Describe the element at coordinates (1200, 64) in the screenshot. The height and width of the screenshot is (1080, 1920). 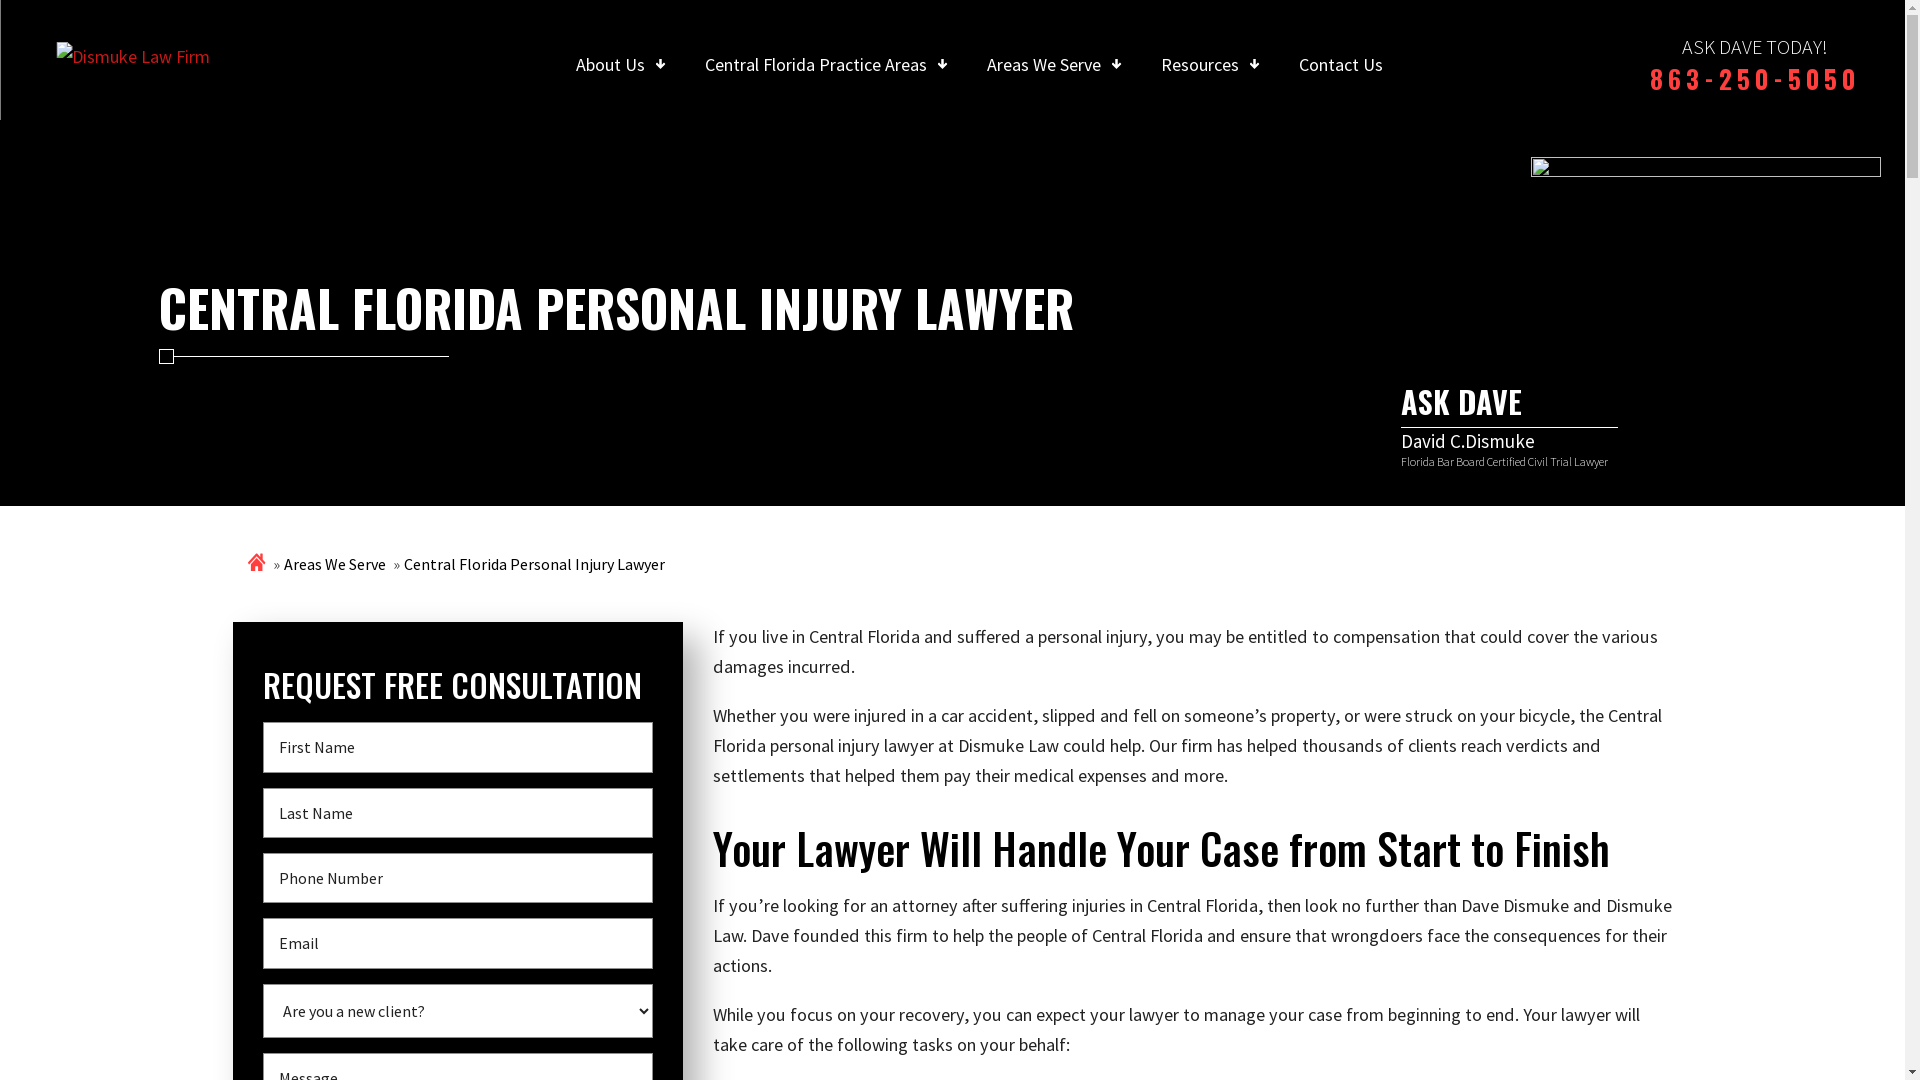
I see `Resources` at that location.